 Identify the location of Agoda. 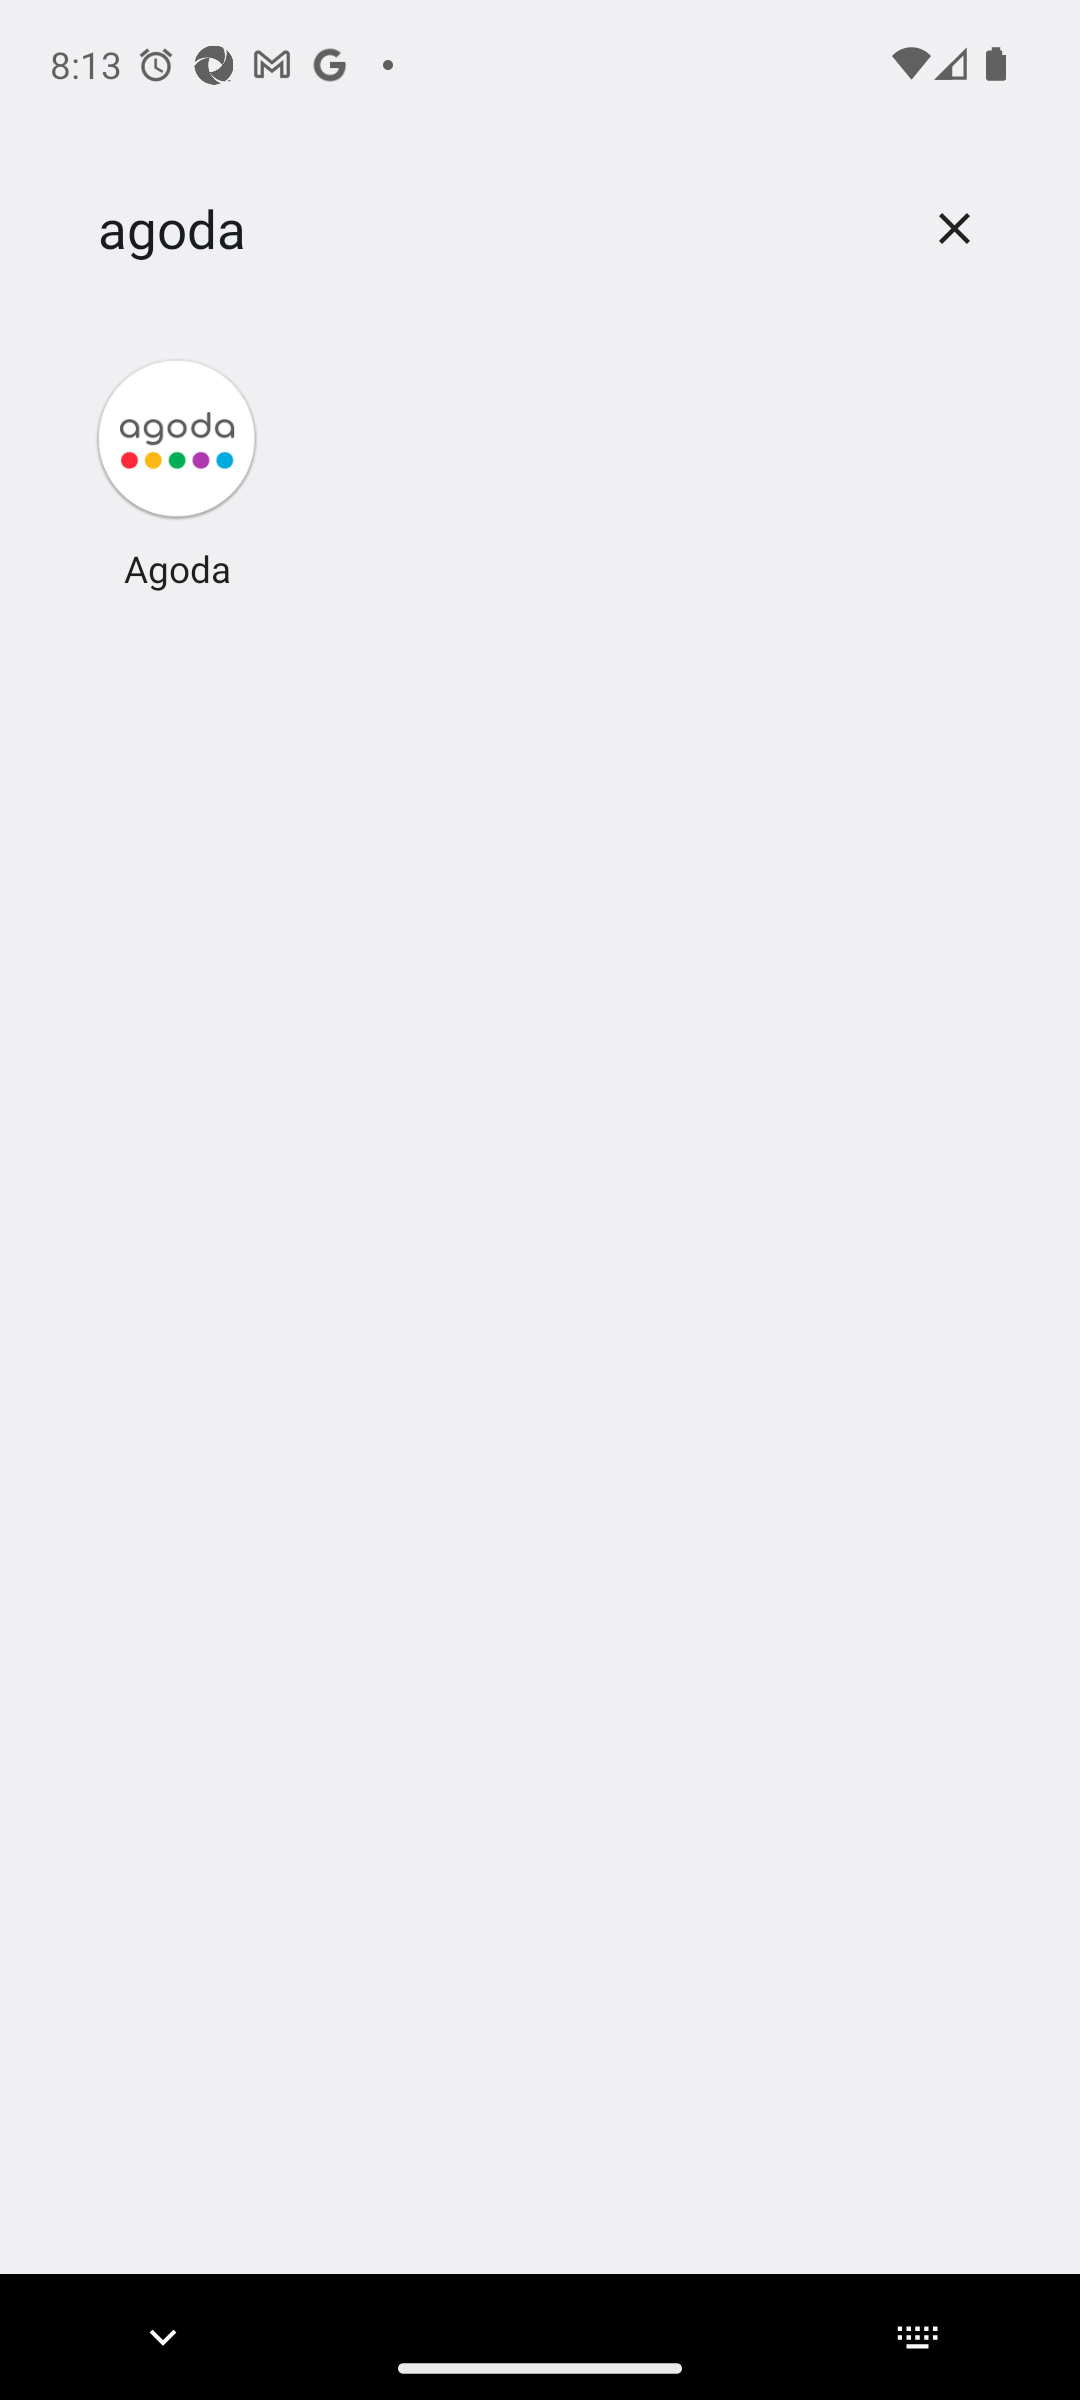
(178, 472).